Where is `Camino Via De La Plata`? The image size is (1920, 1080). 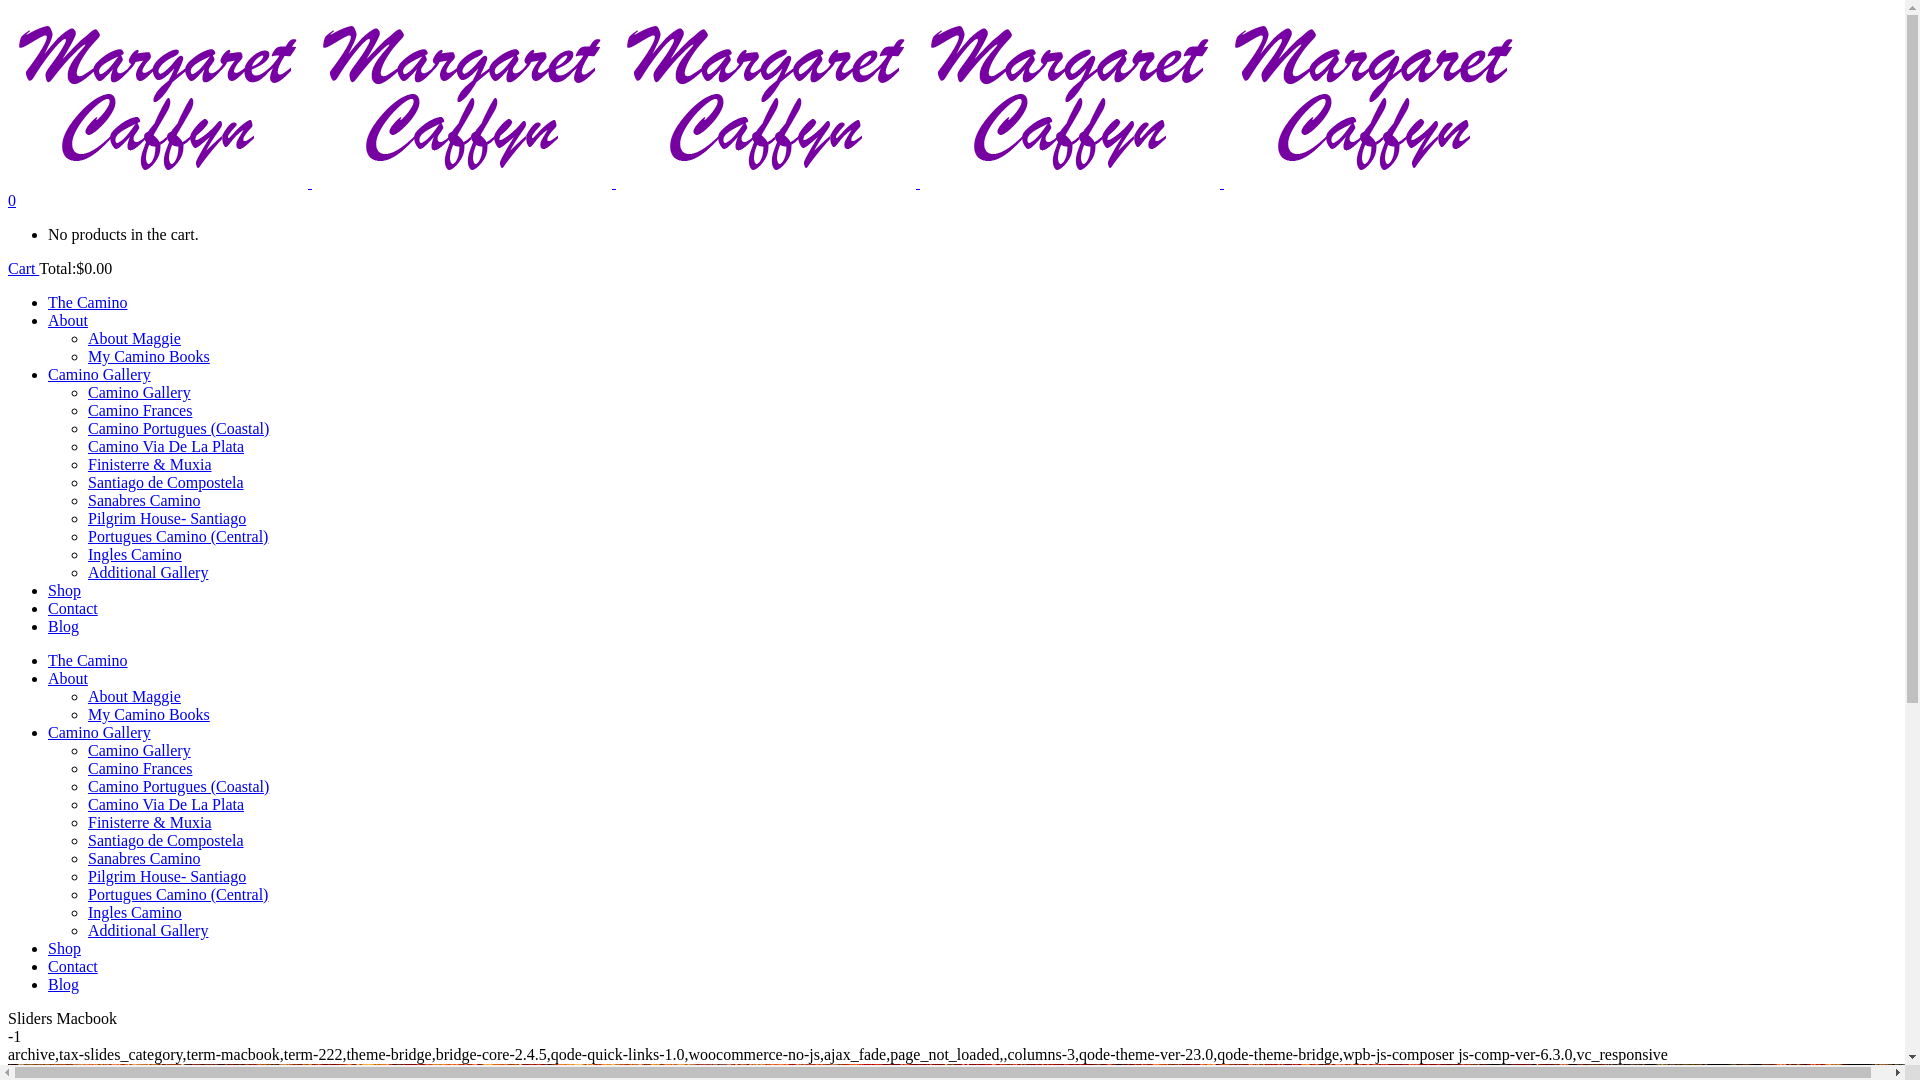 Camino Via De La Plata is located at coordinates (166, 804).